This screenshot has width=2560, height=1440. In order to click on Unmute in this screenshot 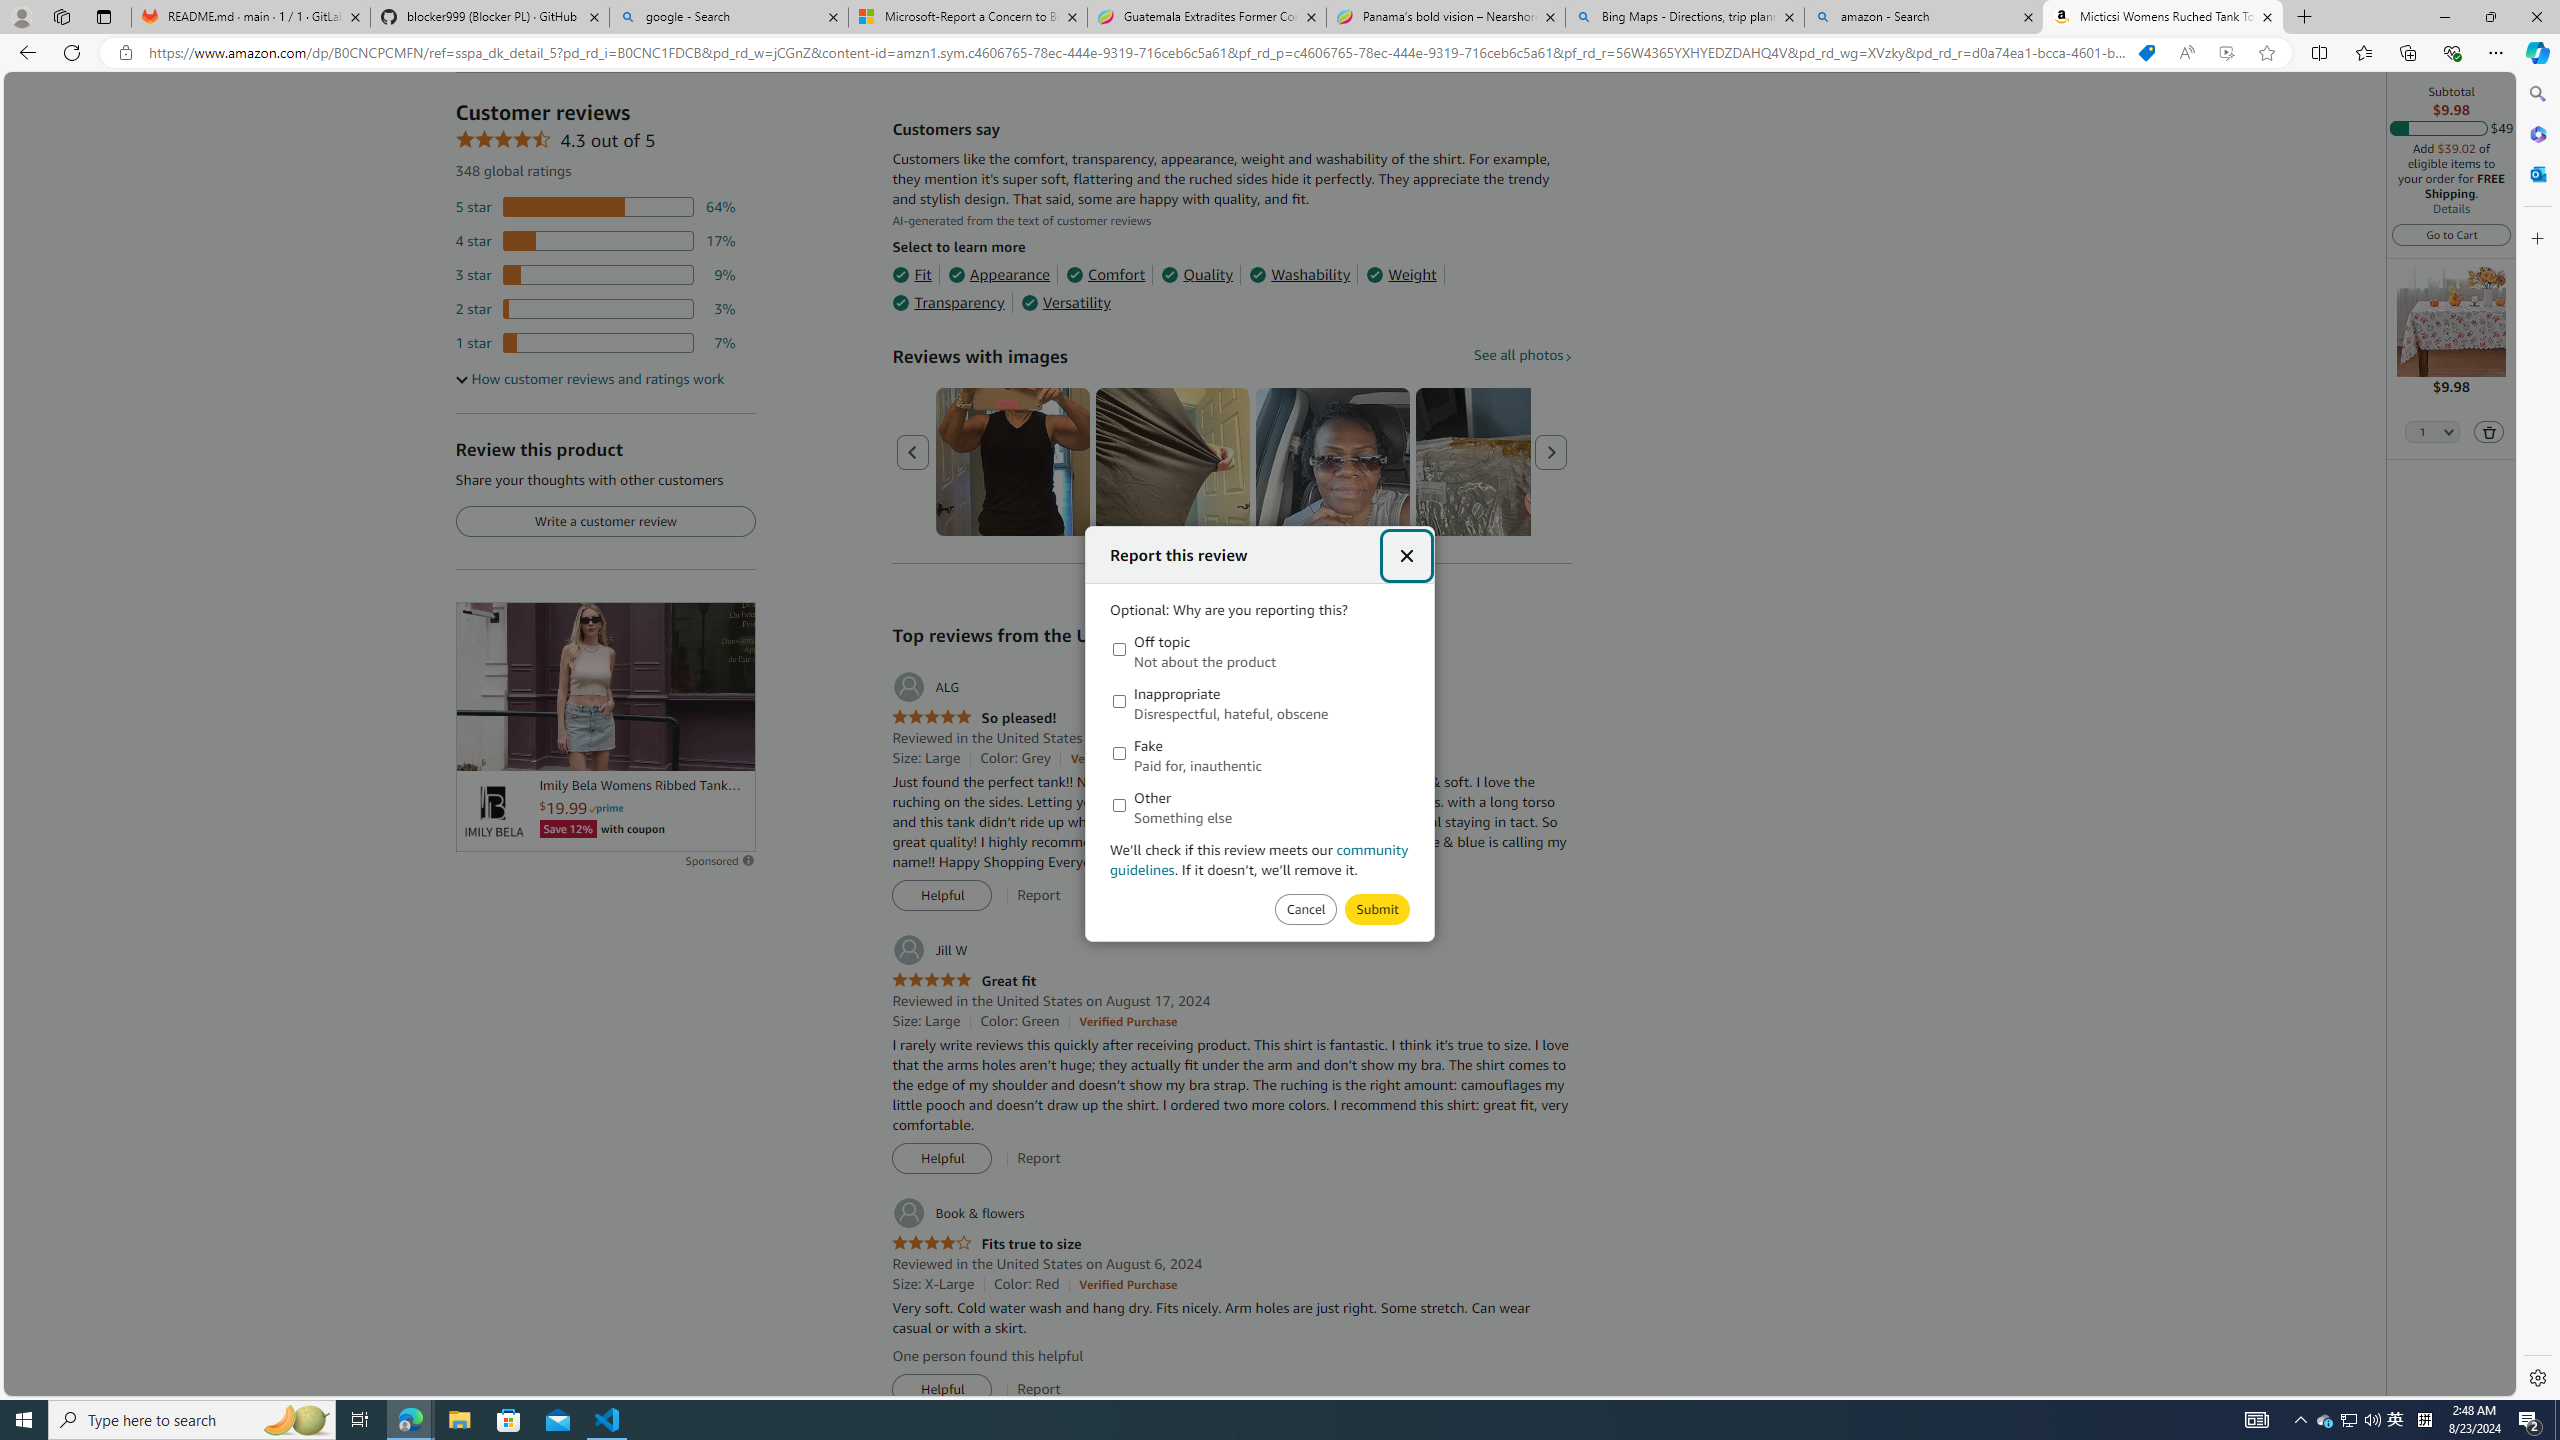, I will do `click(729, 747)`.